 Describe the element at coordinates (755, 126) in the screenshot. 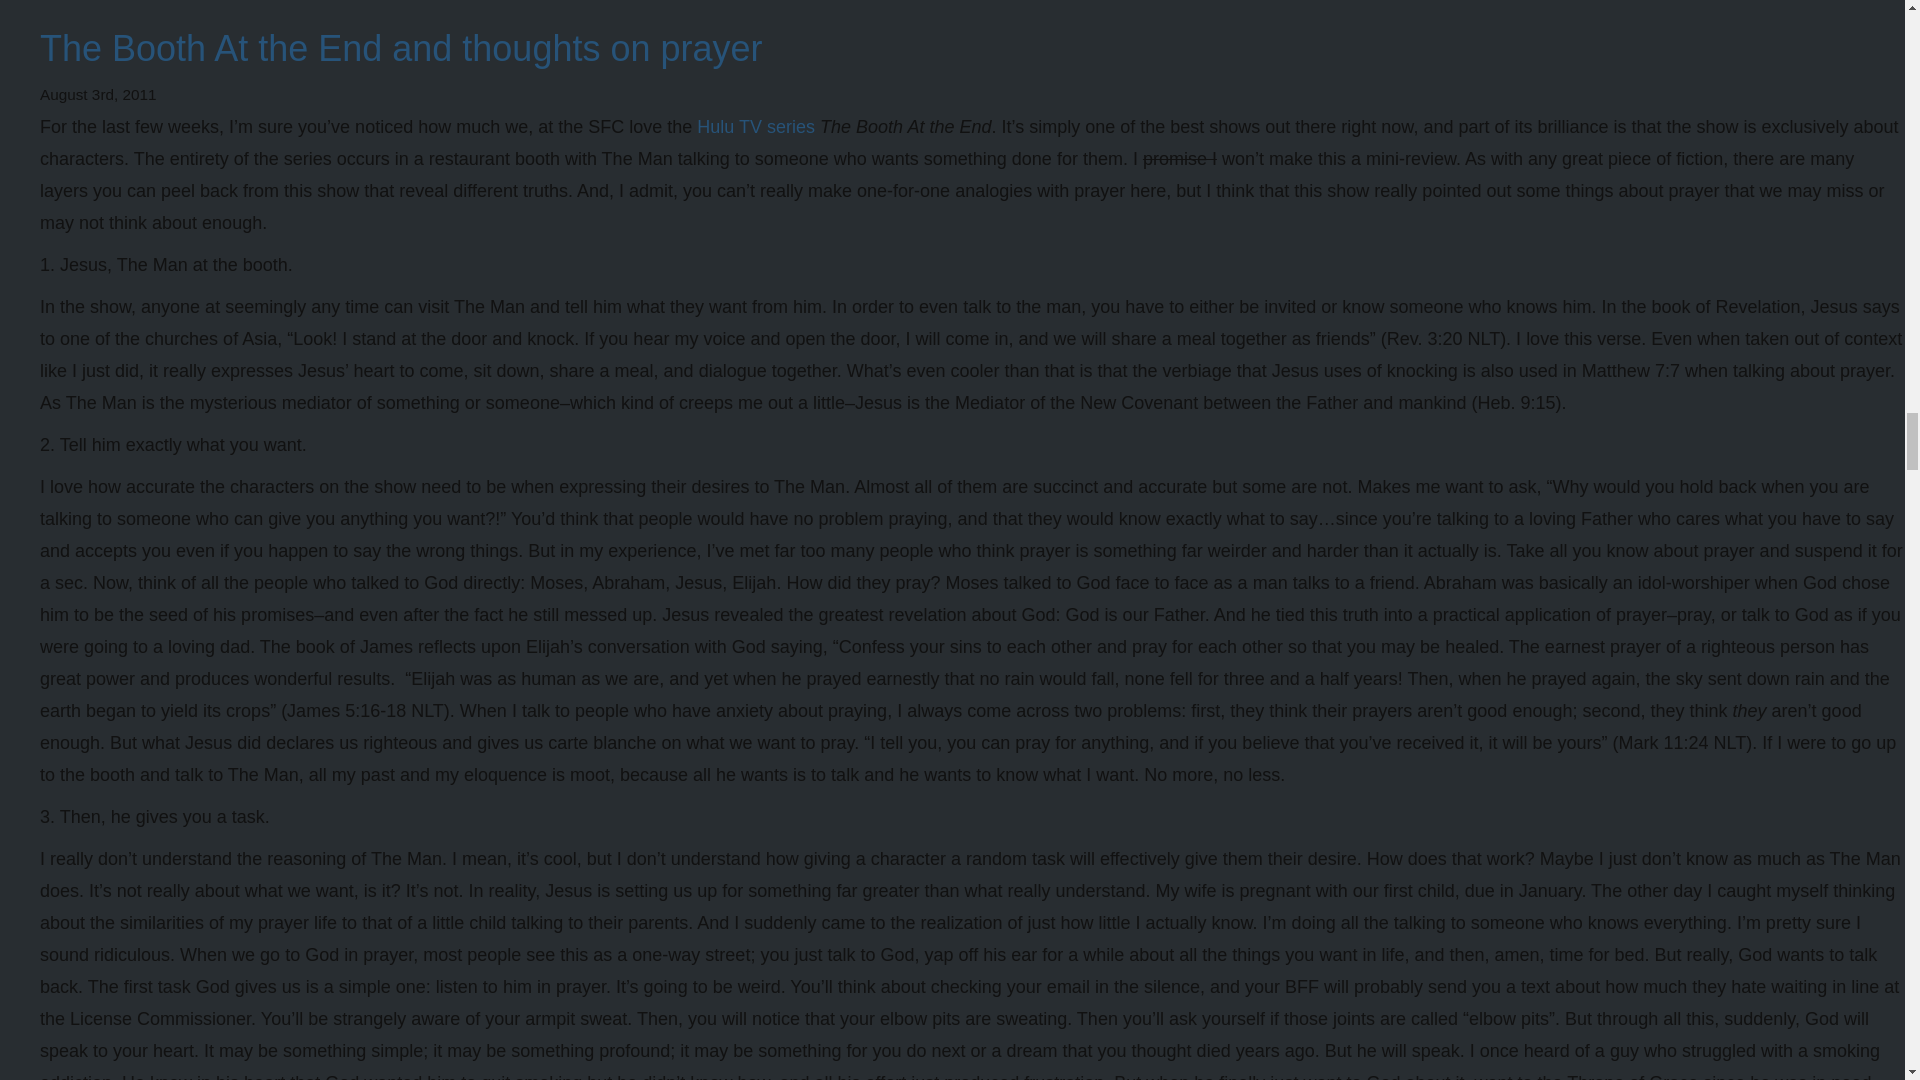

I see `Hulu TV series` at that location.